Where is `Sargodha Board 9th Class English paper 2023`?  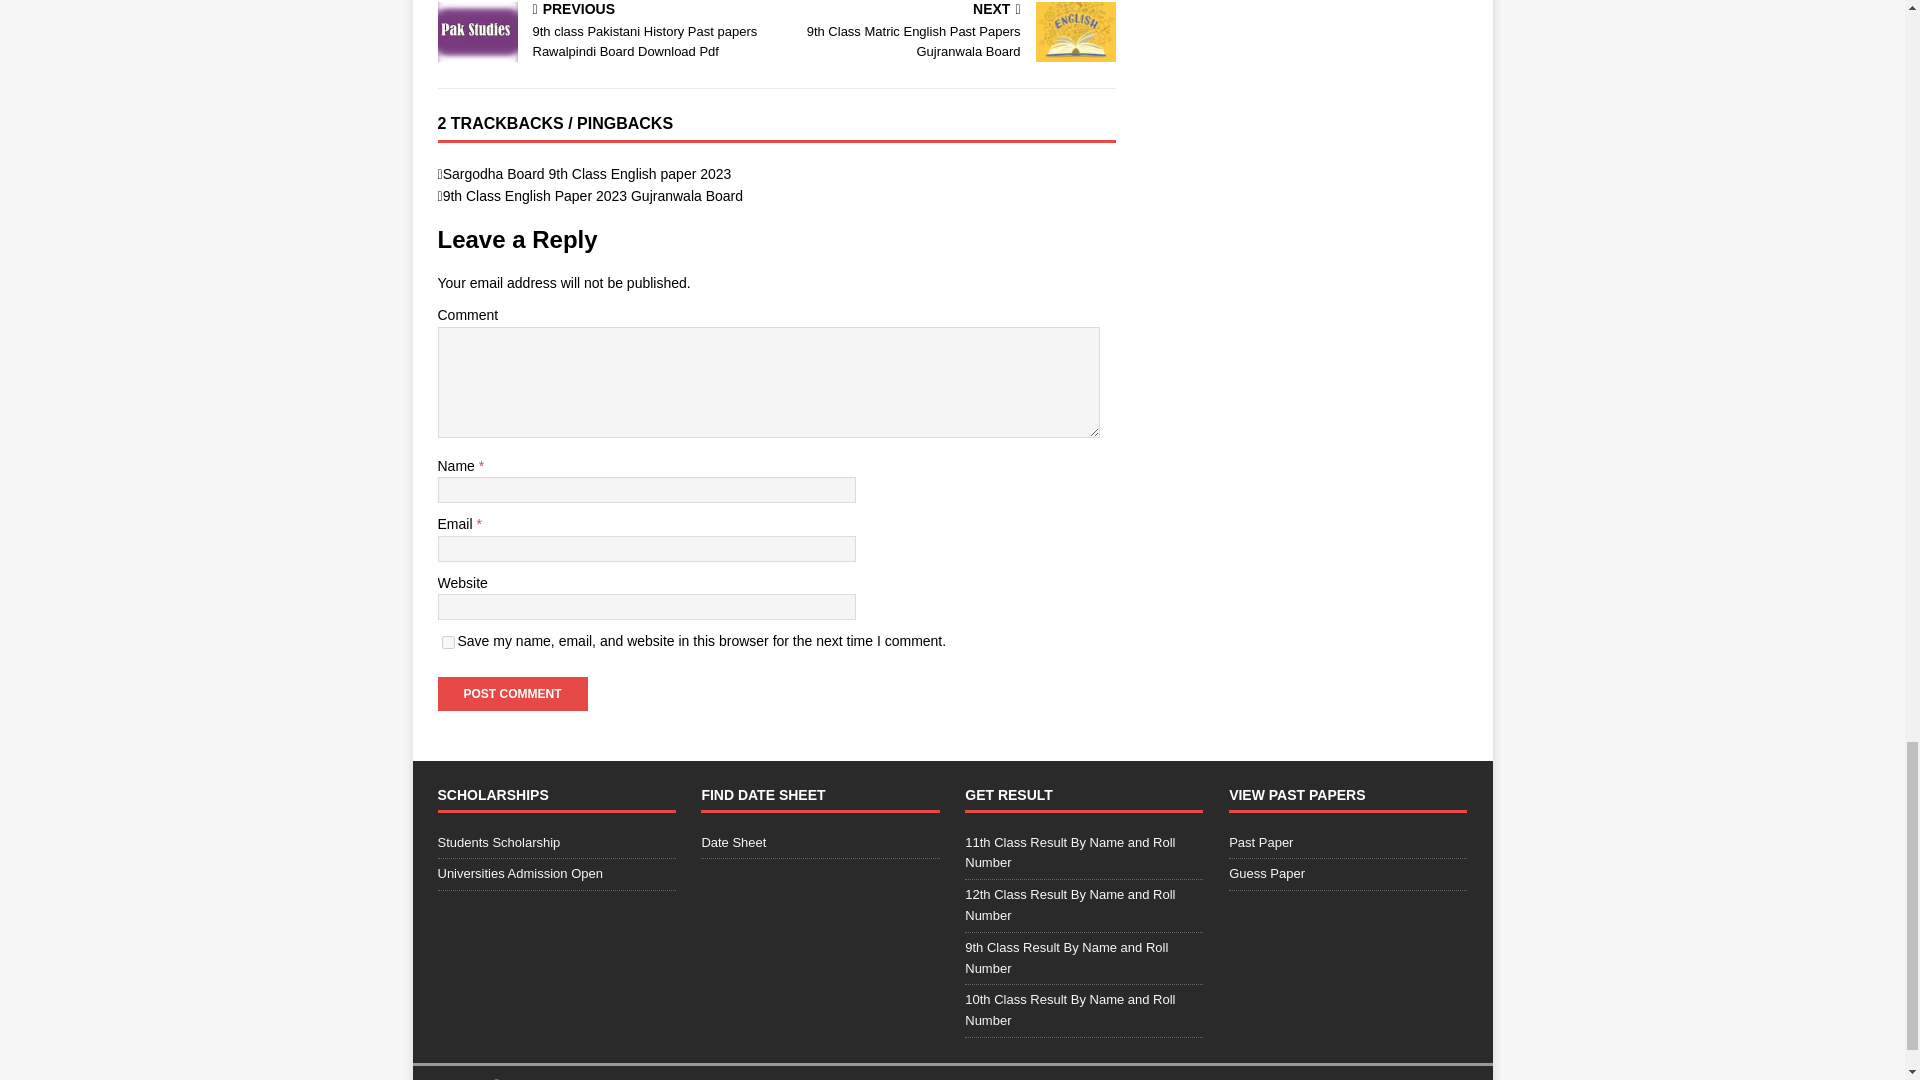
Sargodha Board 9th Class English paper 2023 is located at coordinates (593, 196).